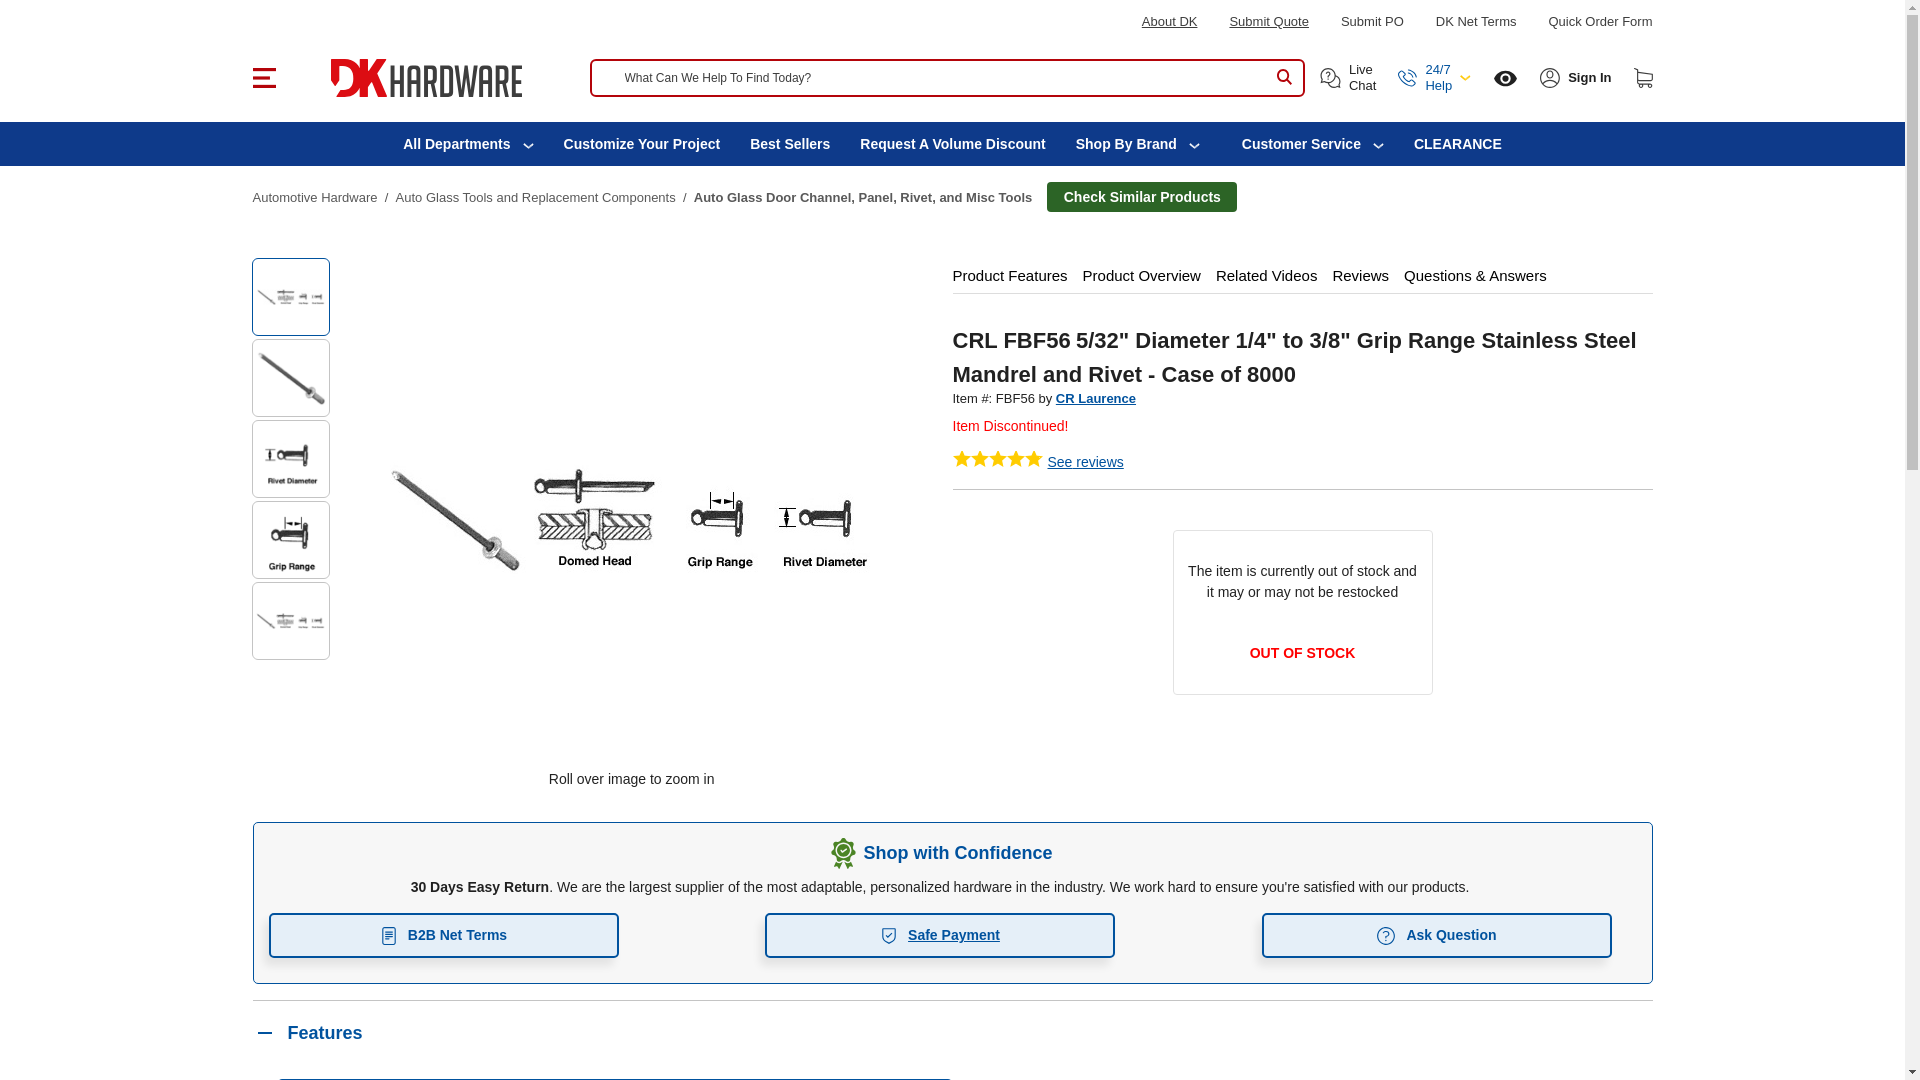 The width and height of the screenshot is (1920, 1080). Describe the element at coordinates (1086, 462) in the screenshot. I see `See reviews` at that location.